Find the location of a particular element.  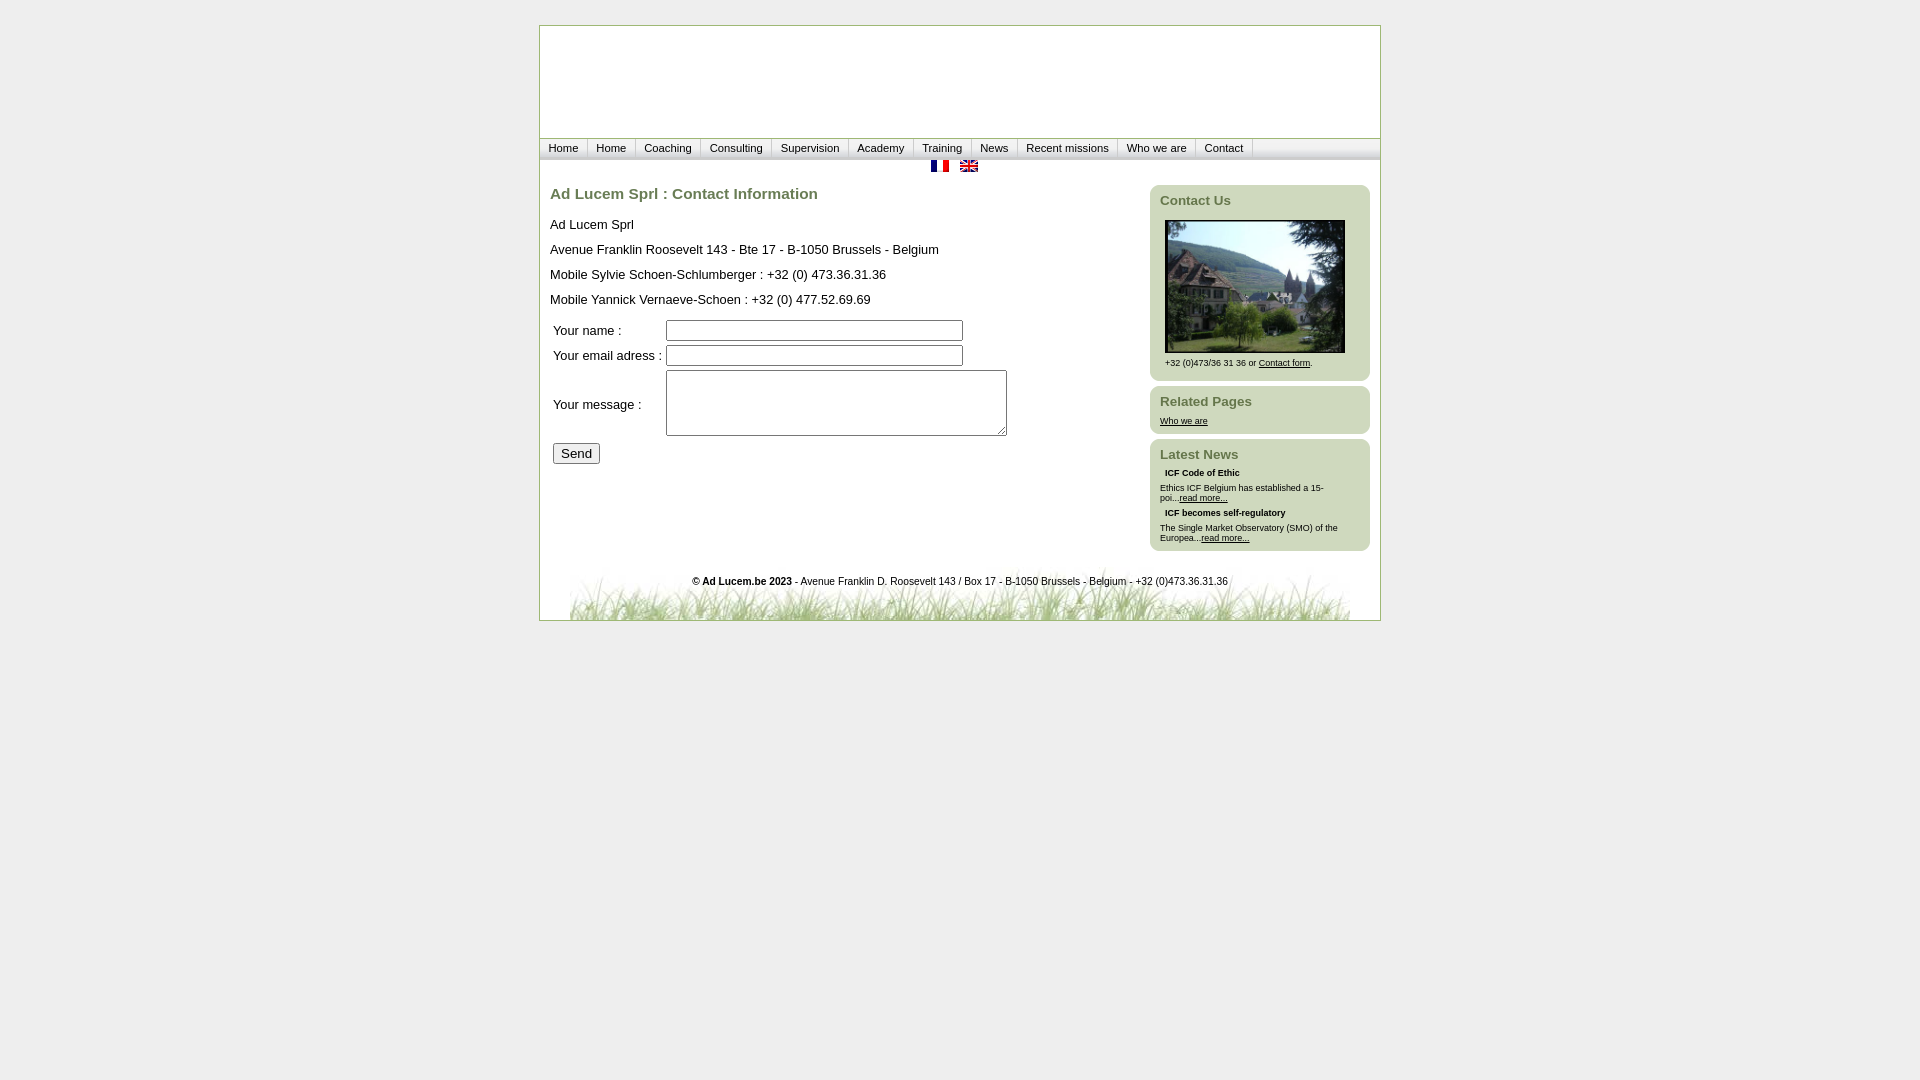

Image for page Ad Lucem Sprl : Contact information is located at coordinates (1255, 286).